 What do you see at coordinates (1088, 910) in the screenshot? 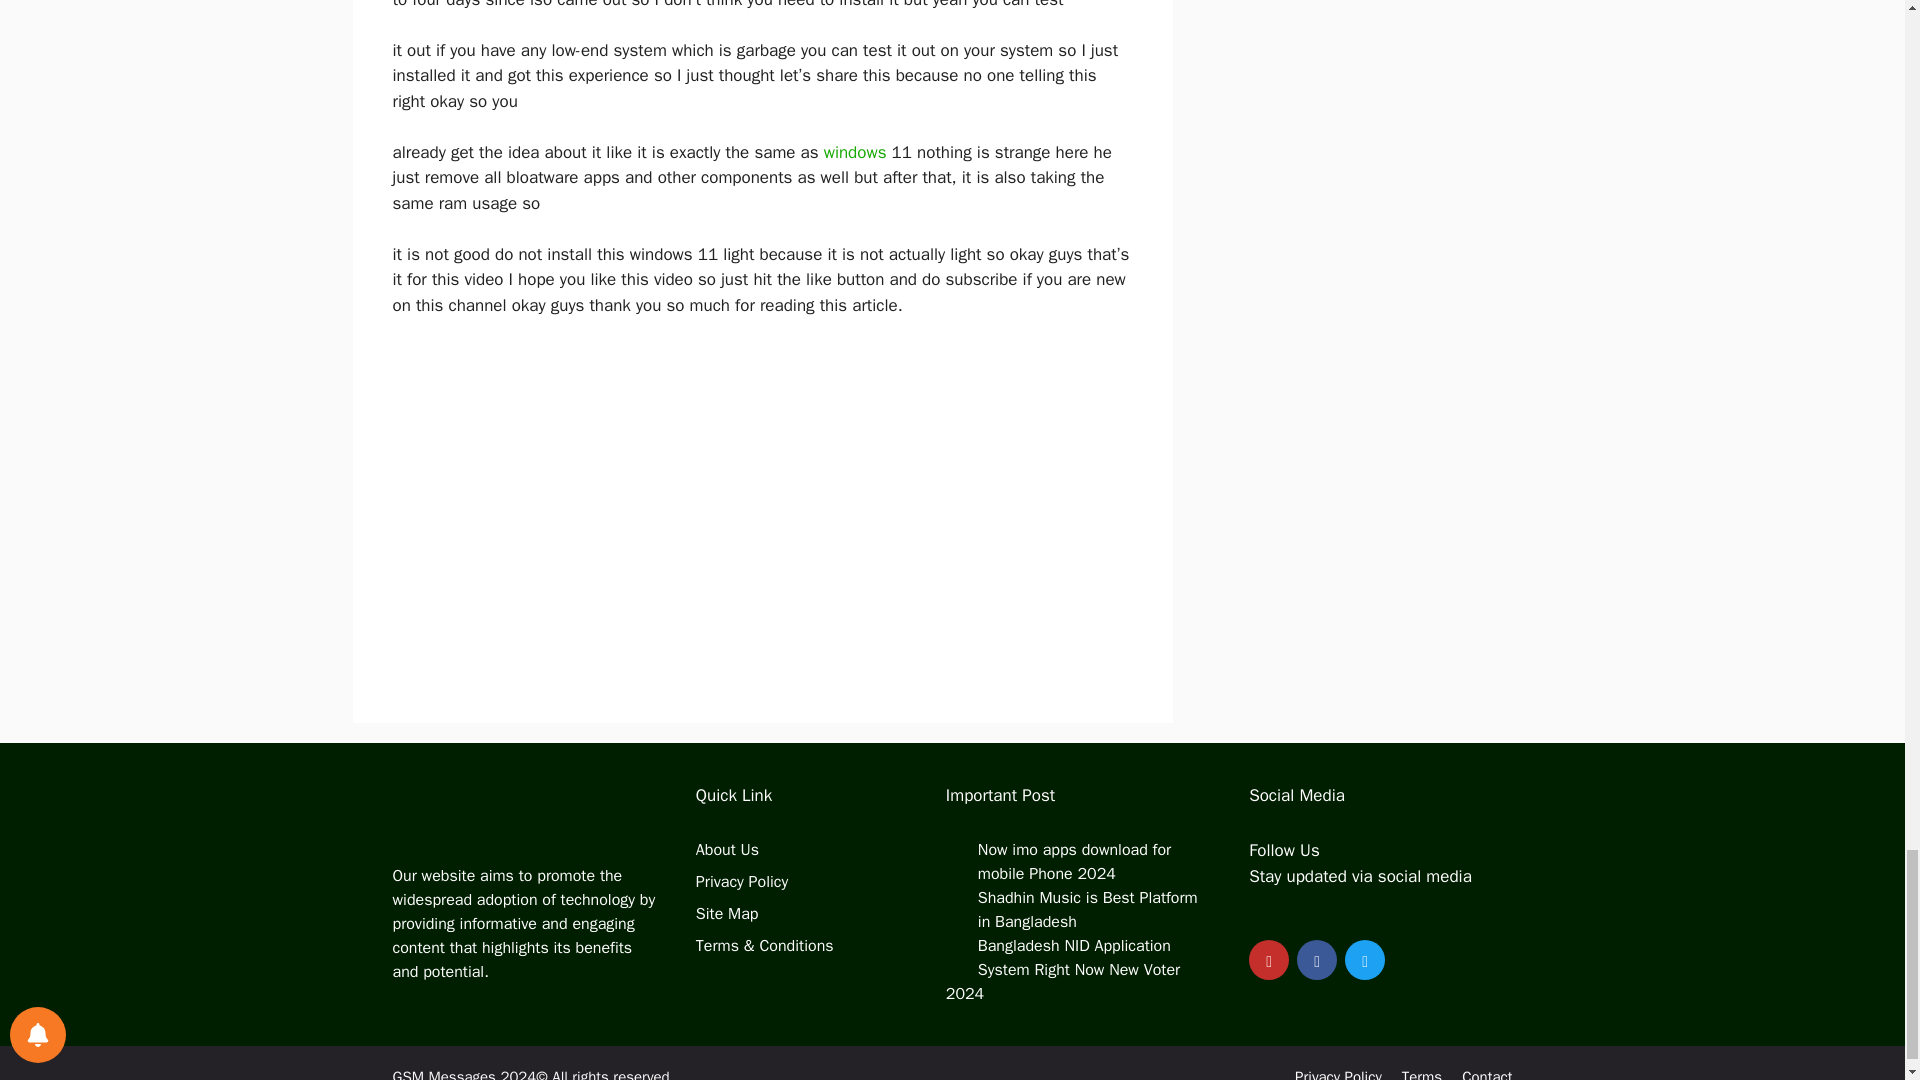
I see `Shadhin Music is Best Platform in Bangladesh` at bounding box center [1088, 910].